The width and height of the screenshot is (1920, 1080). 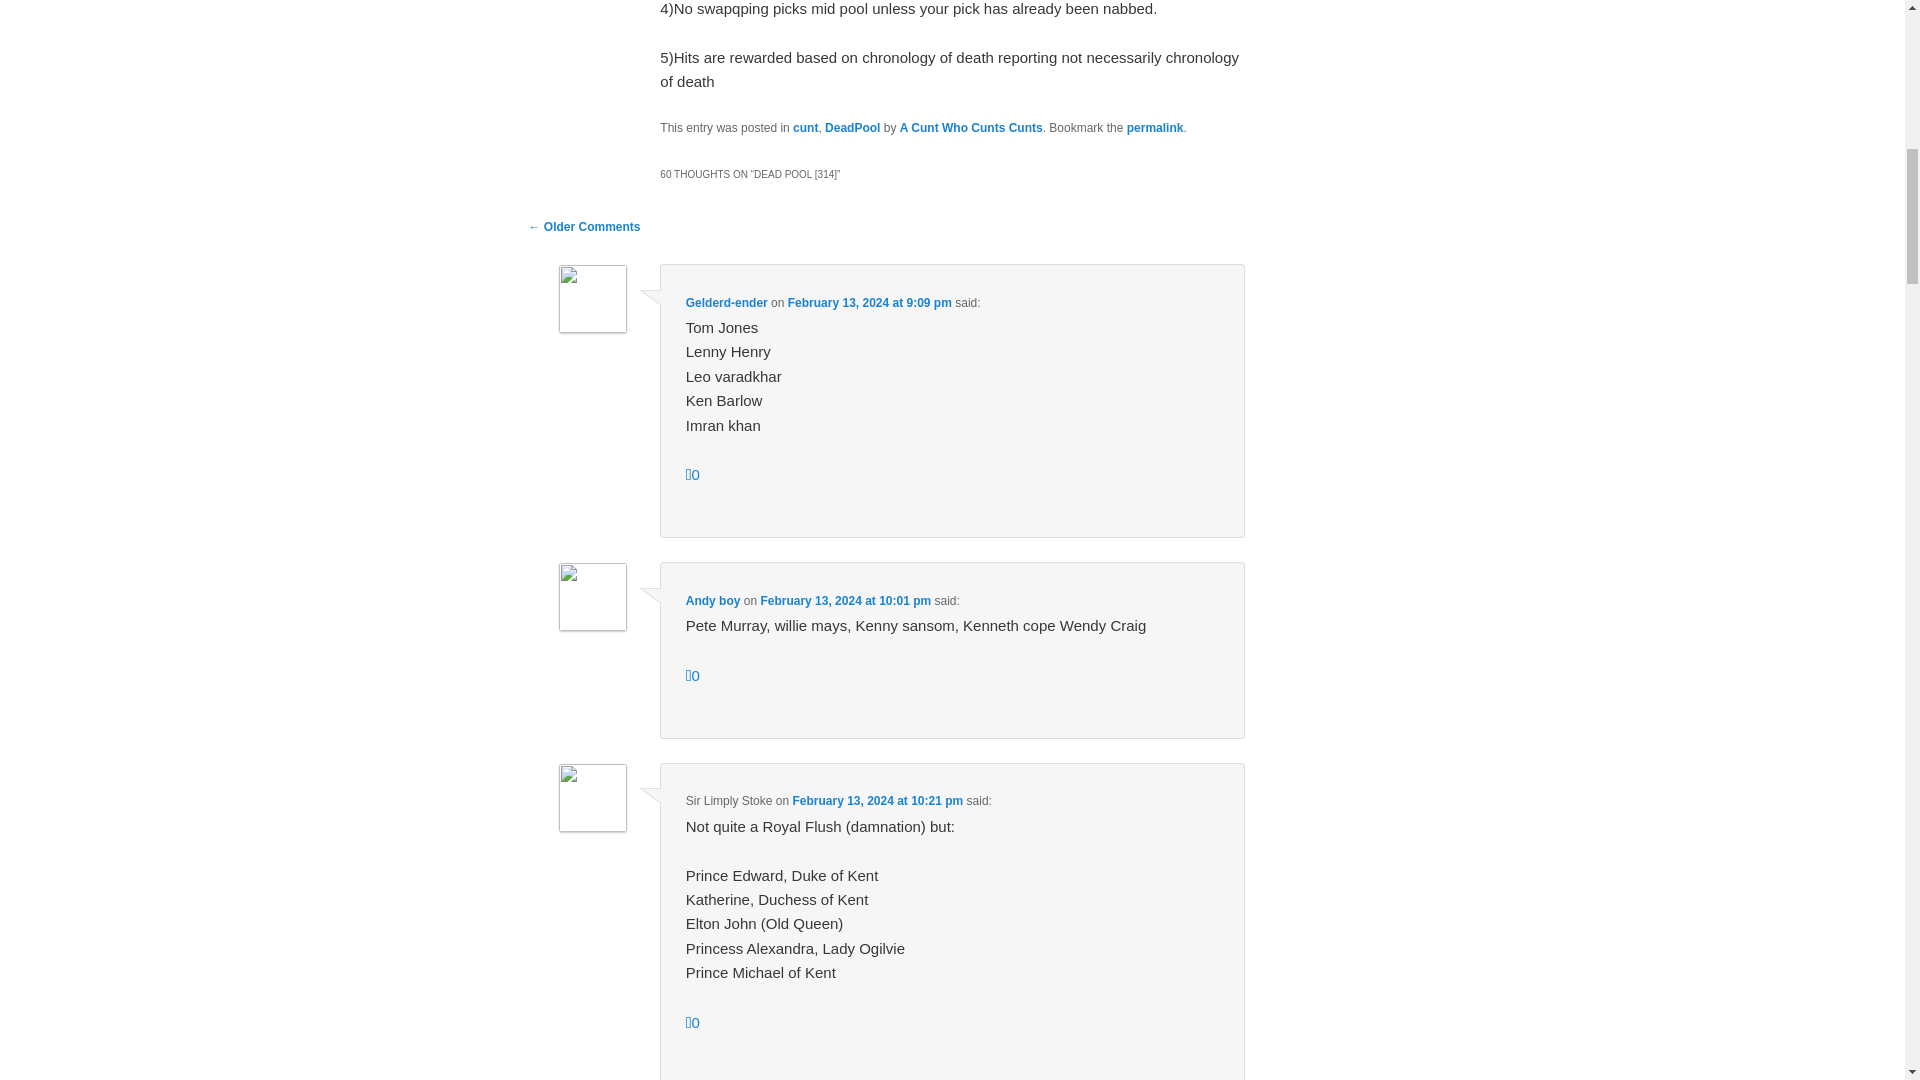 What do you see at coordinates (852, 128) in the screenshot?
I see `DeadPool` at bounding box center [852, 128].